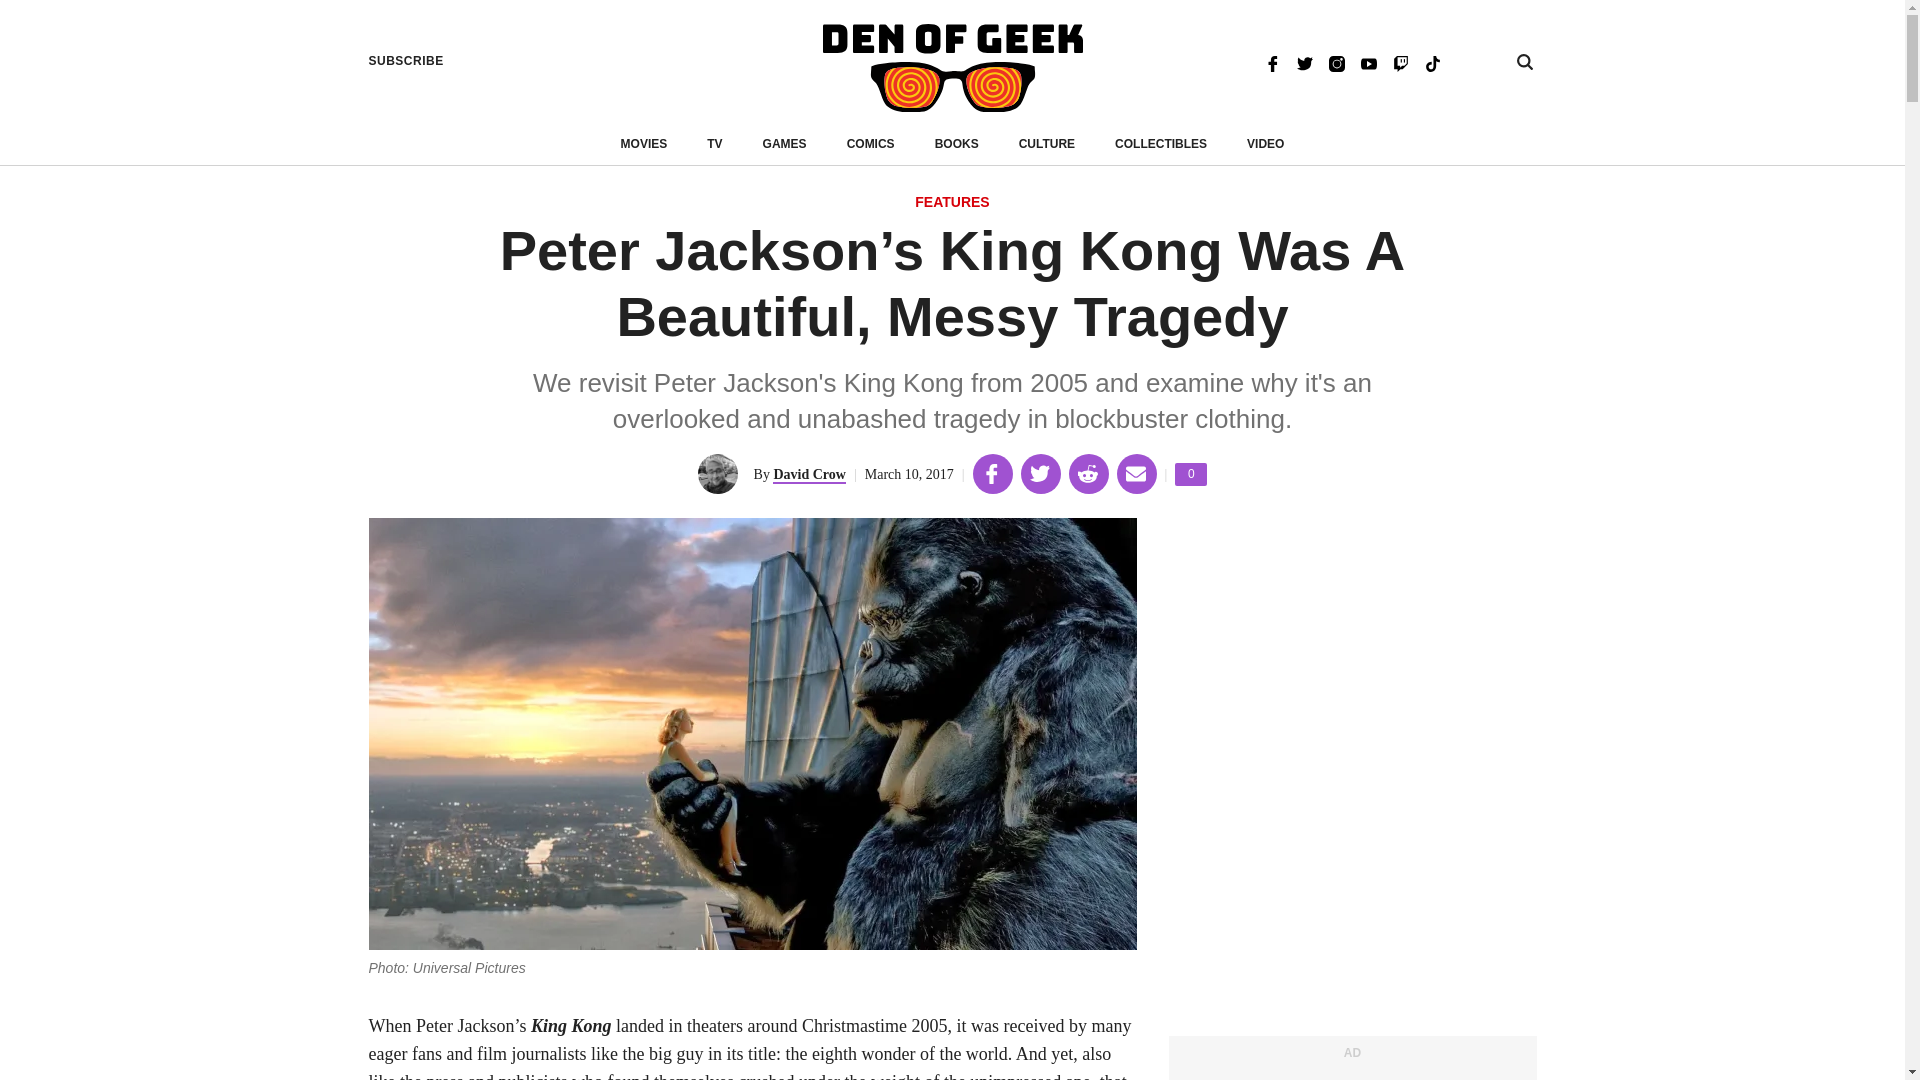 The width and height of the screenshot is (1920, 1080). What do you see at coordinates (952, 203) in the screenshot?
I see `FEATURES` at bounding box center [952, 203].